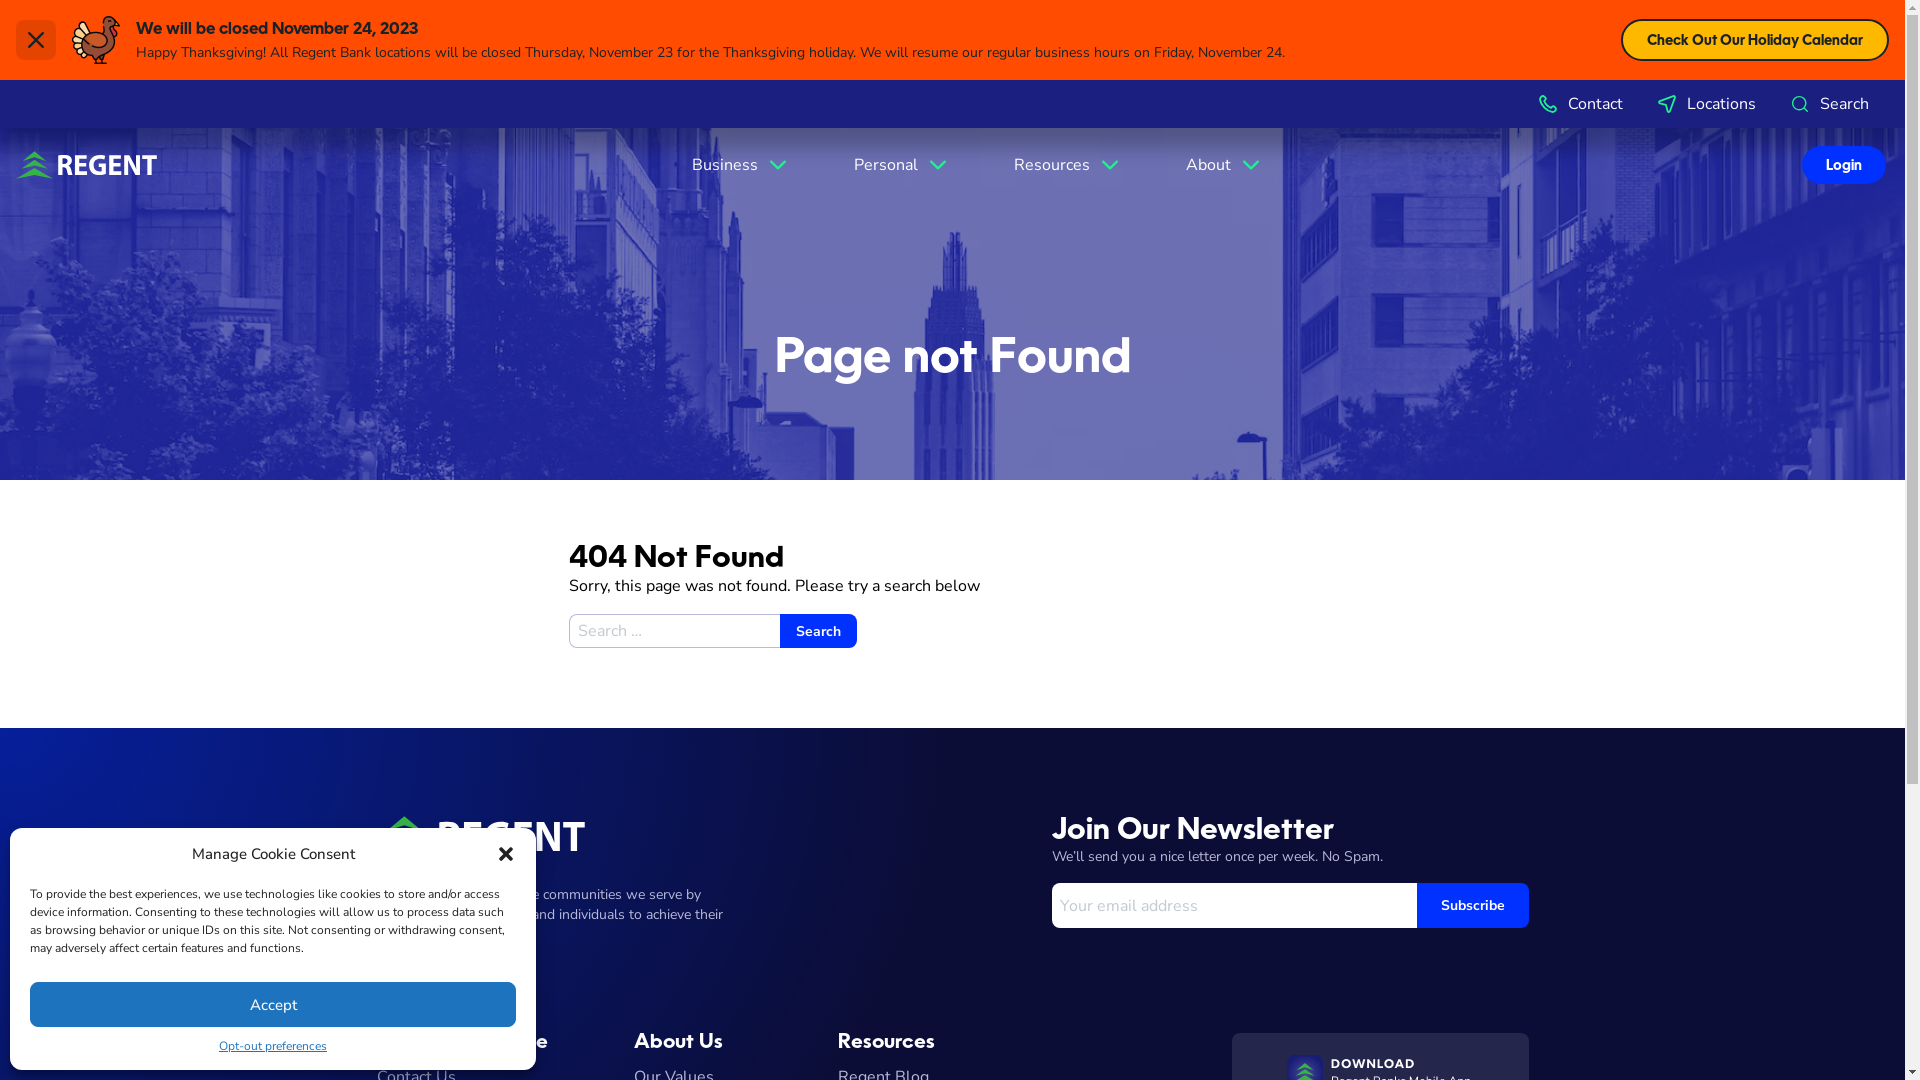  What do you see at coordinates (1068, 165) in the screenshot?
I see `Resources` at bounding box center [1068, 165].